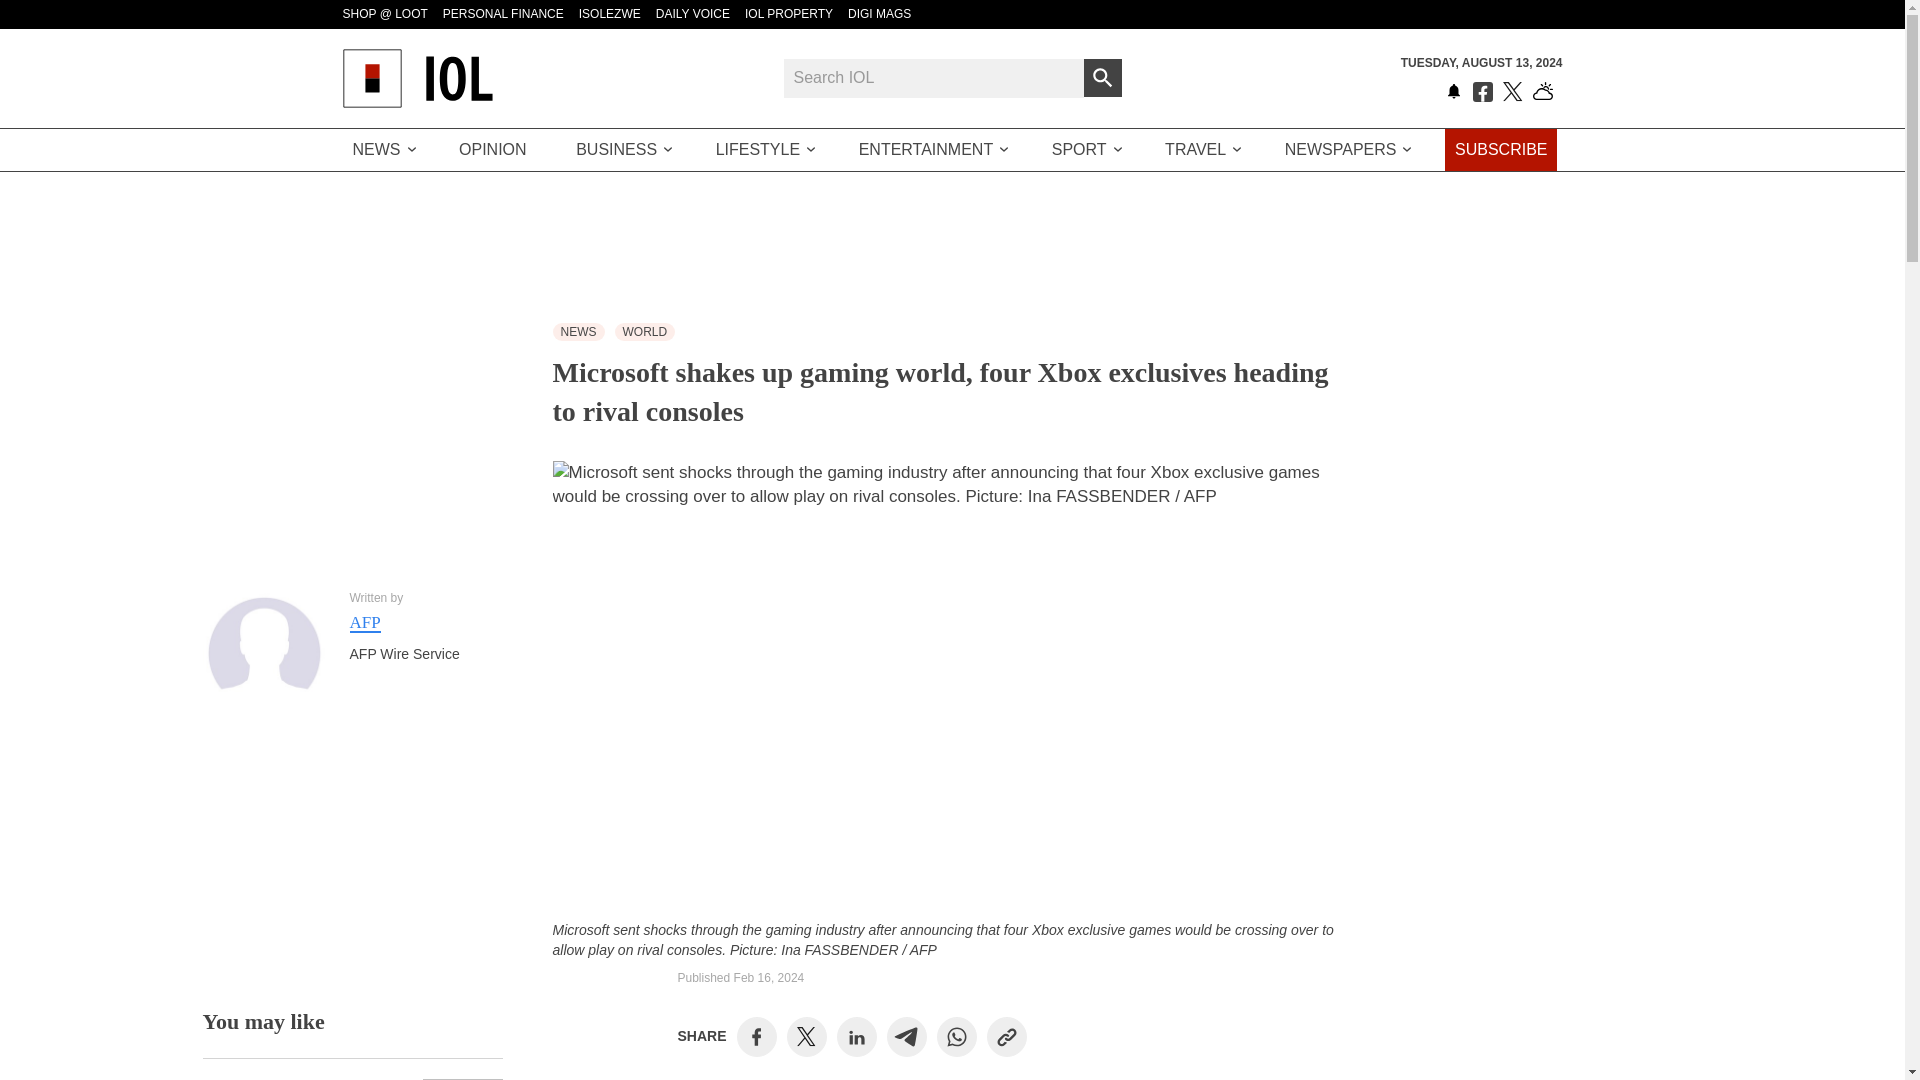  I want to click on Like us on Facebook, so click(1482, 92).